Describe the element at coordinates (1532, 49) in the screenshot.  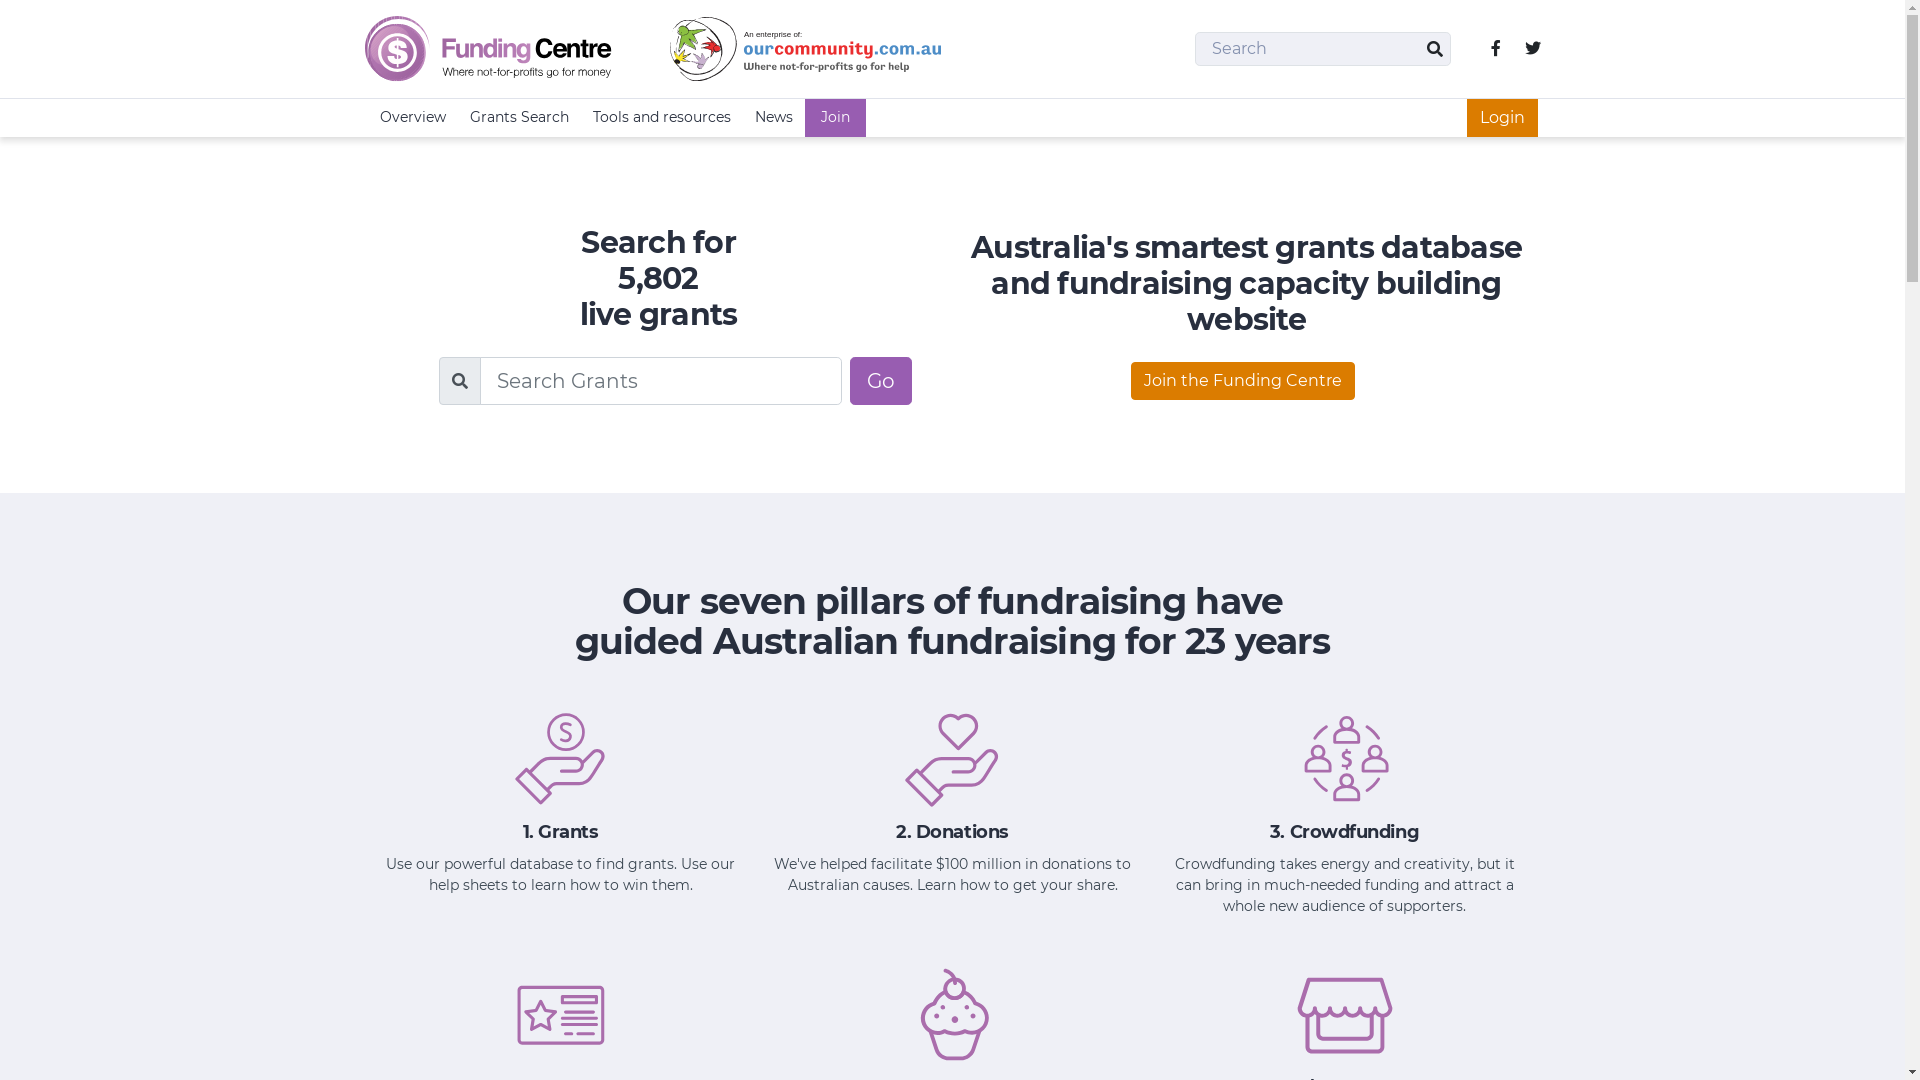
I see `Follow us on Twitter` at that location.